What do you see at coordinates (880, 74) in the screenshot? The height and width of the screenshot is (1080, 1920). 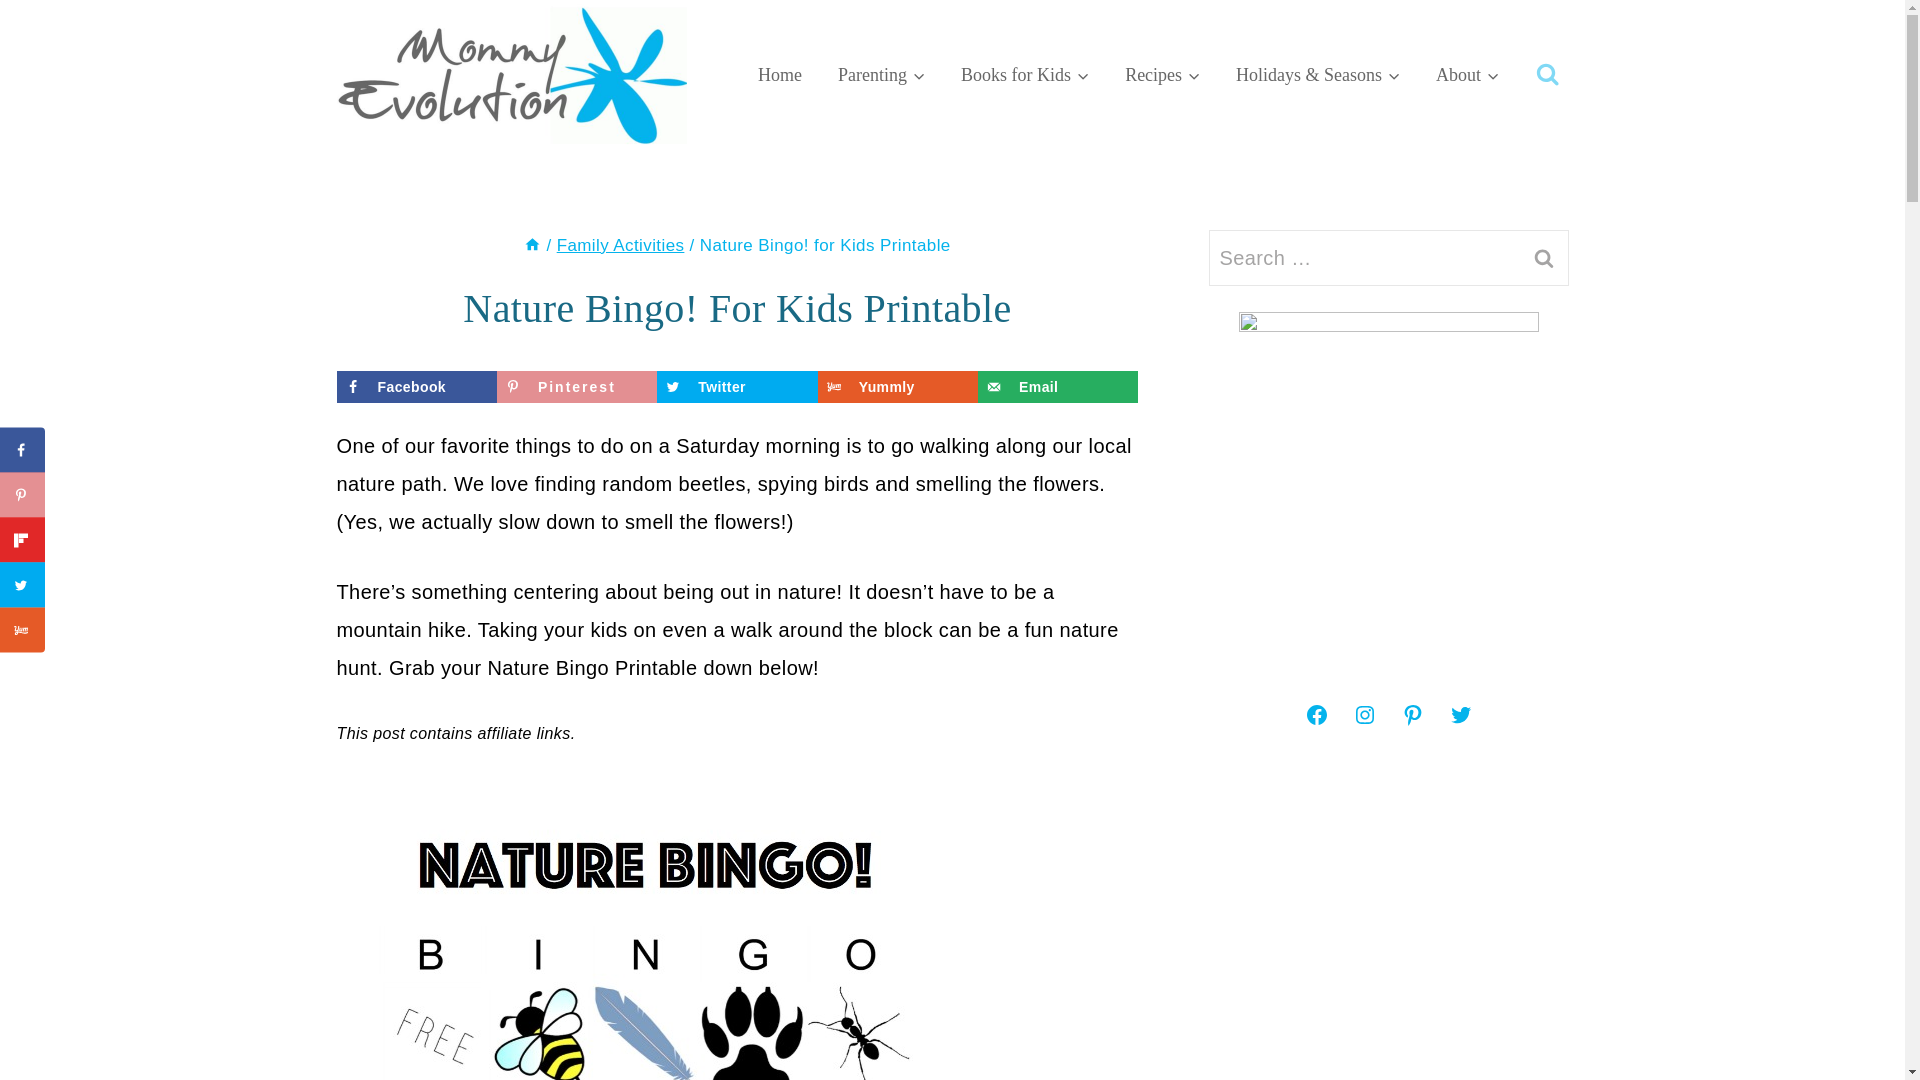 I see `Parenting` at bounding box center [880, 74].